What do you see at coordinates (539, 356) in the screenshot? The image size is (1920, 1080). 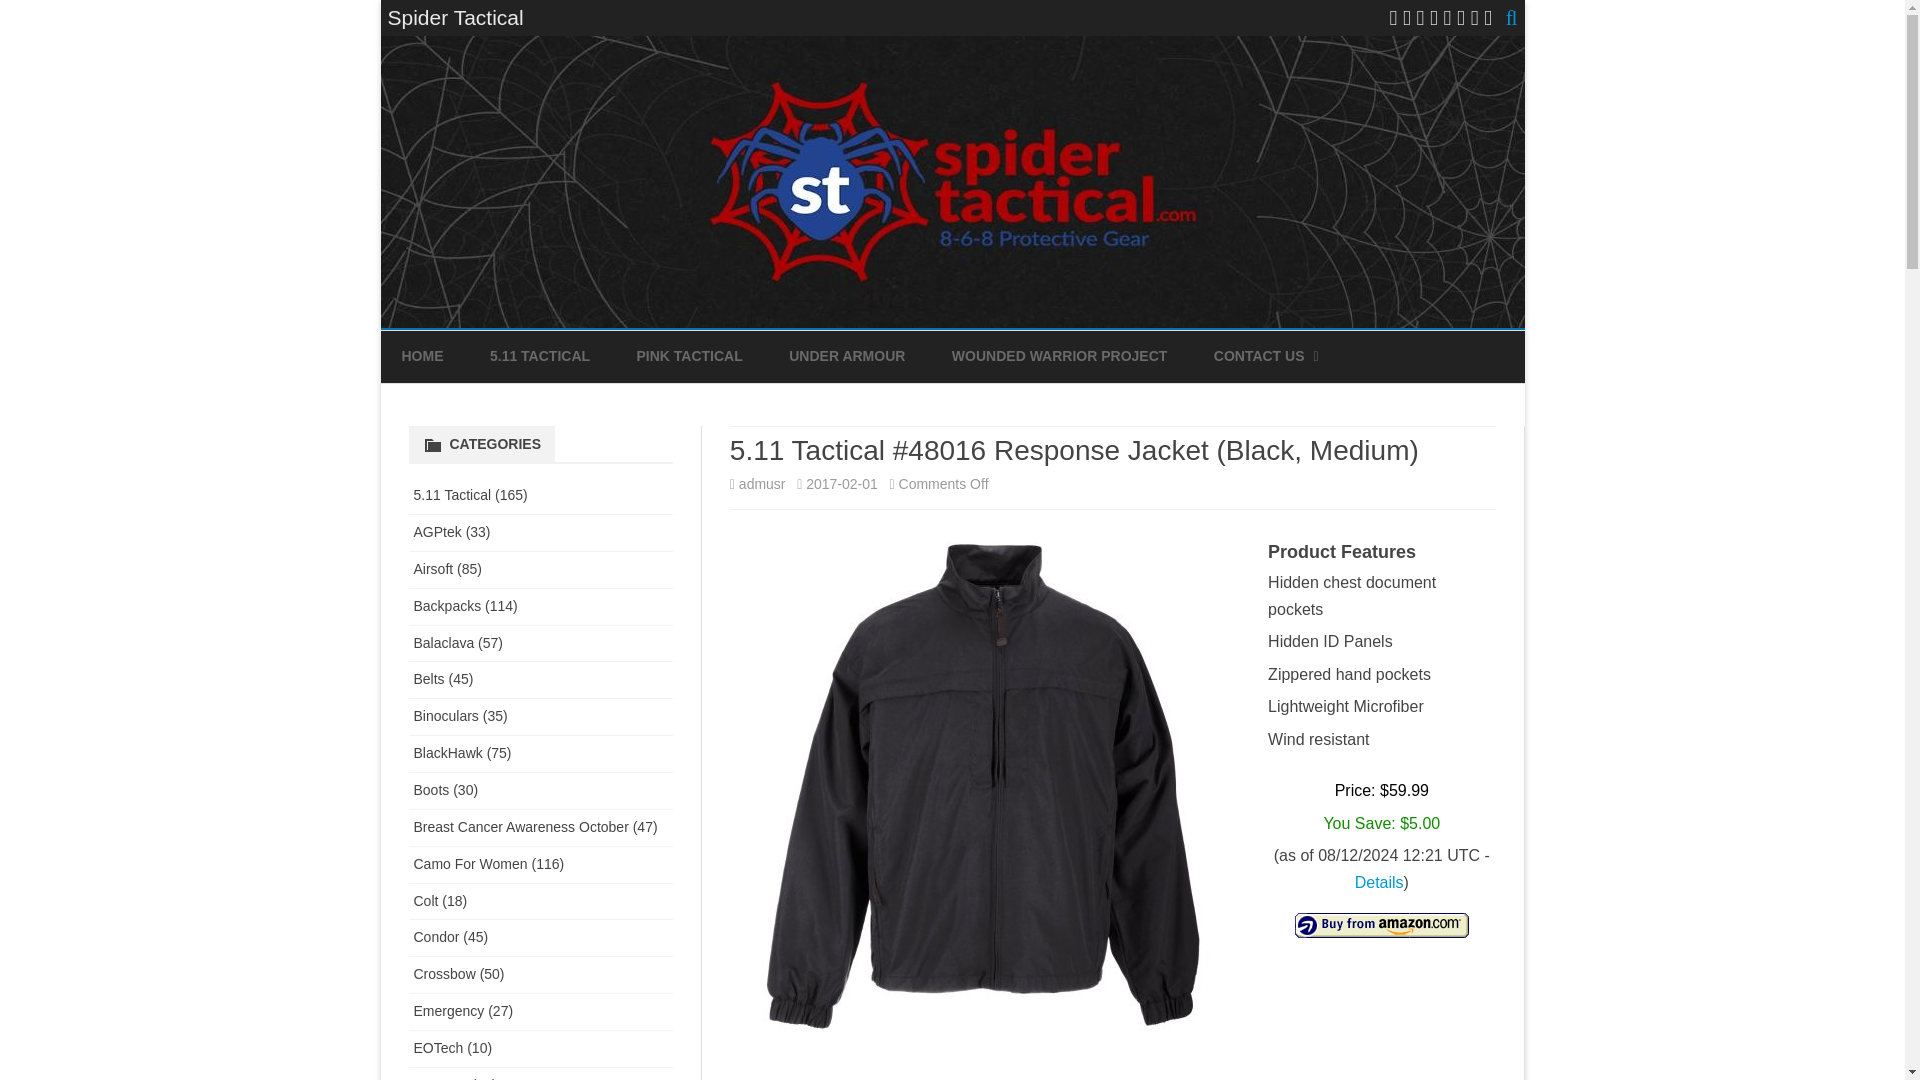 I see `5.11 TACTICAL` at bounding box center [539, 356].